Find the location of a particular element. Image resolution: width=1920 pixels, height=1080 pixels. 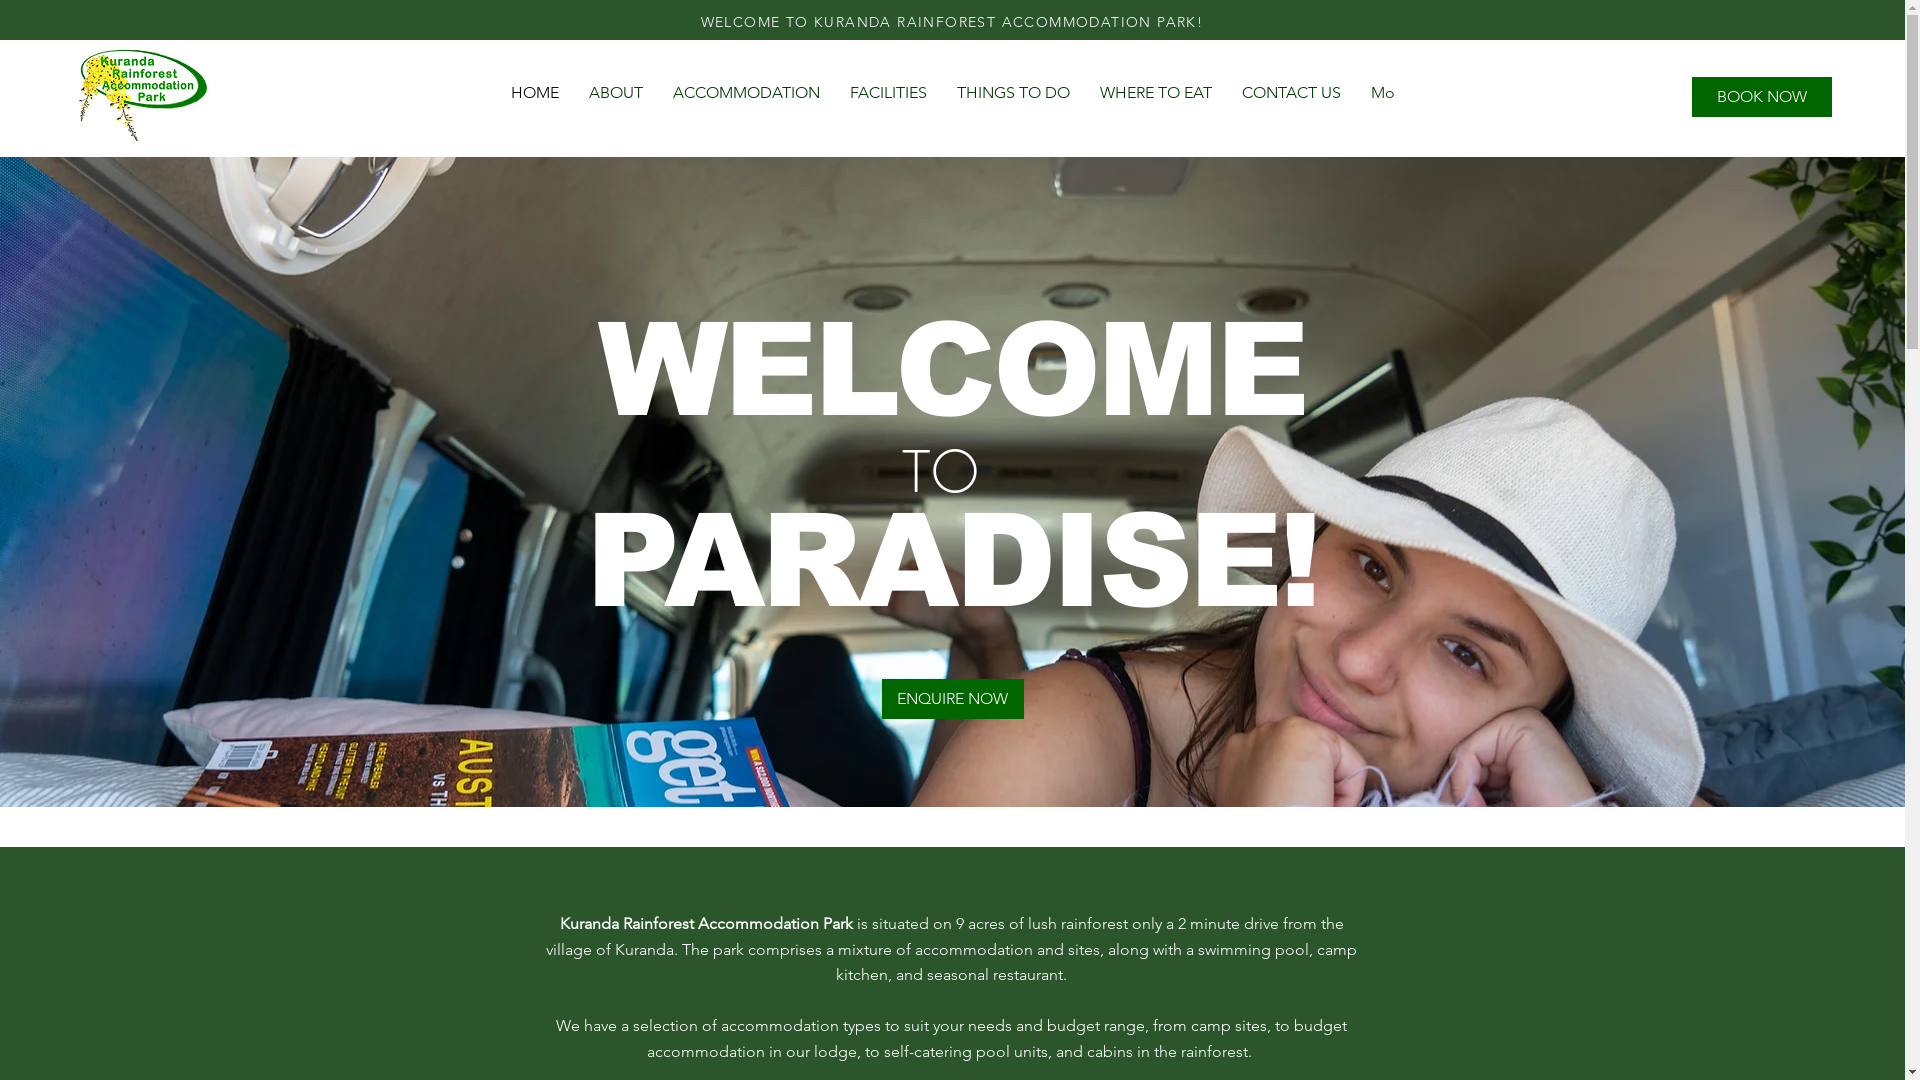

THINGS TO DO is located at coordinates (1014, 93).